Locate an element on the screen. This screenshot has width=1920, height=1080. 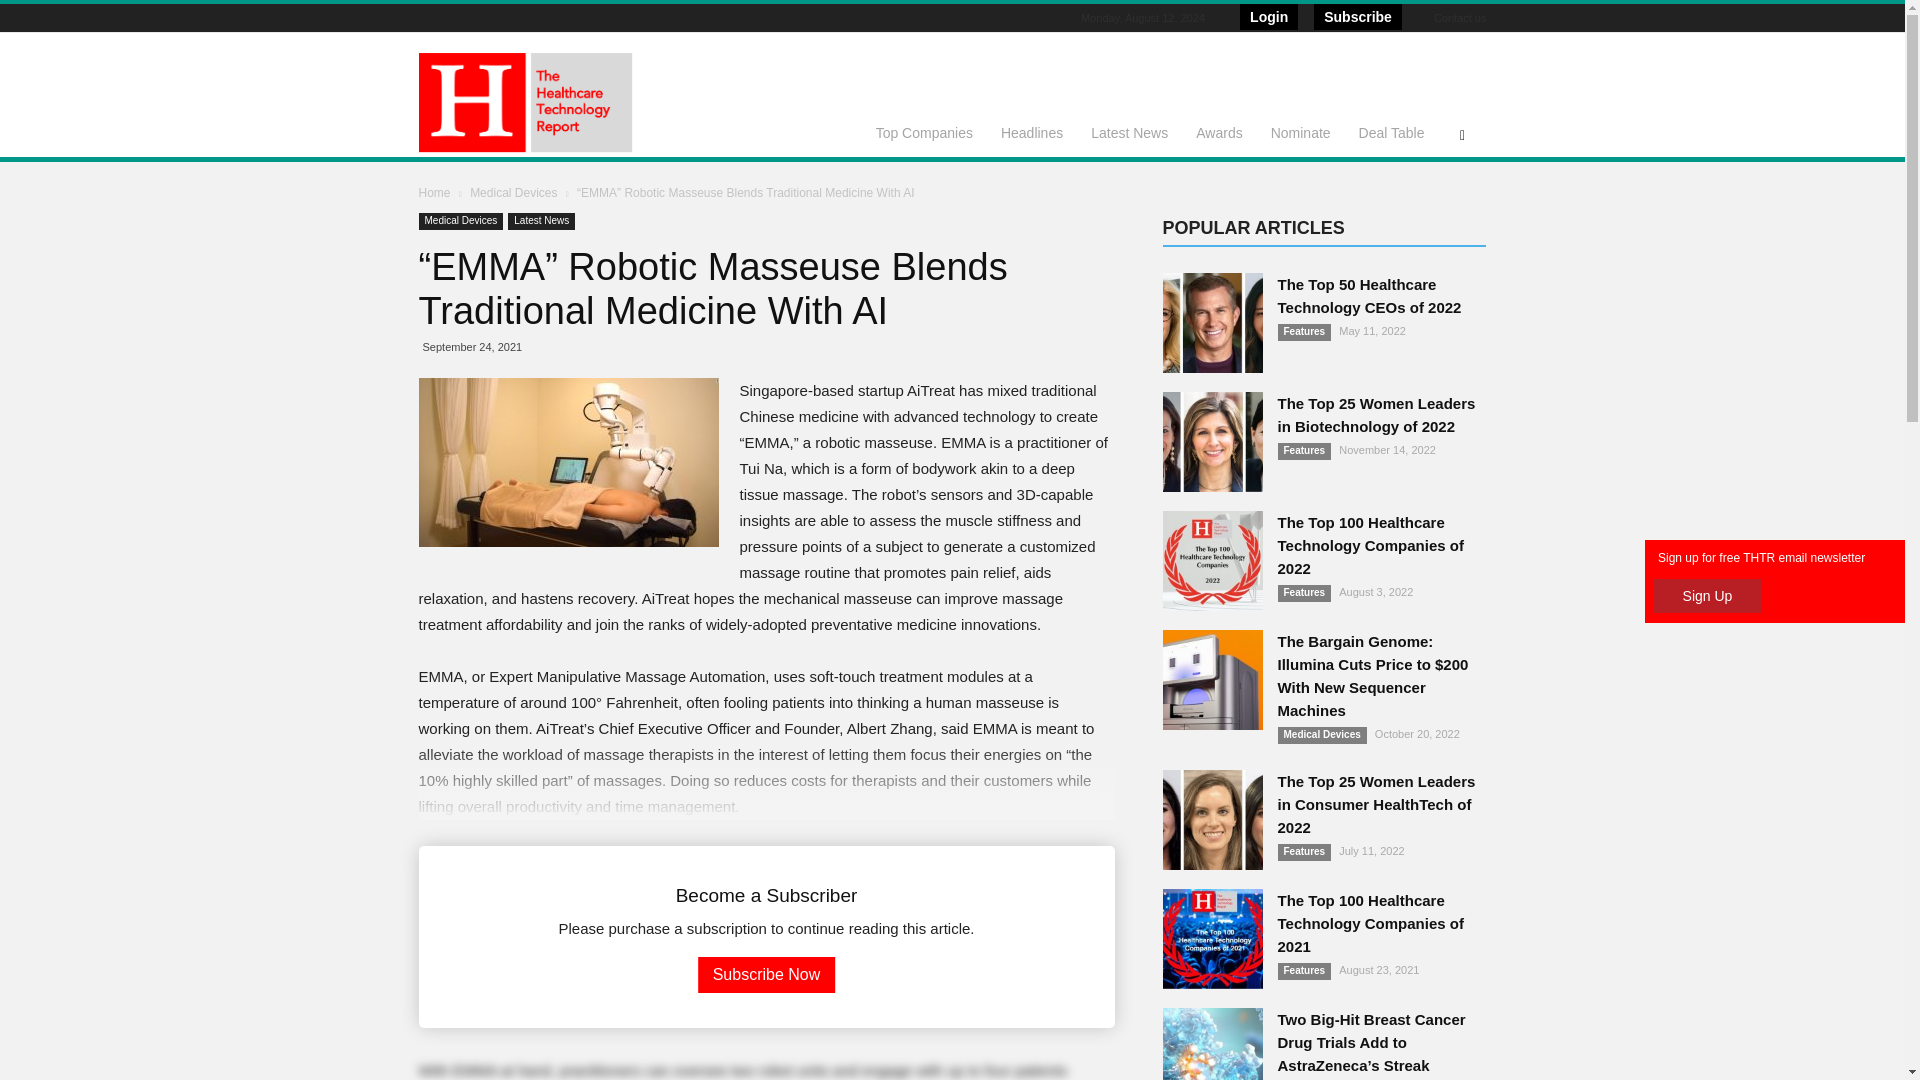
Headlines is located at coordinates (1032, 132).